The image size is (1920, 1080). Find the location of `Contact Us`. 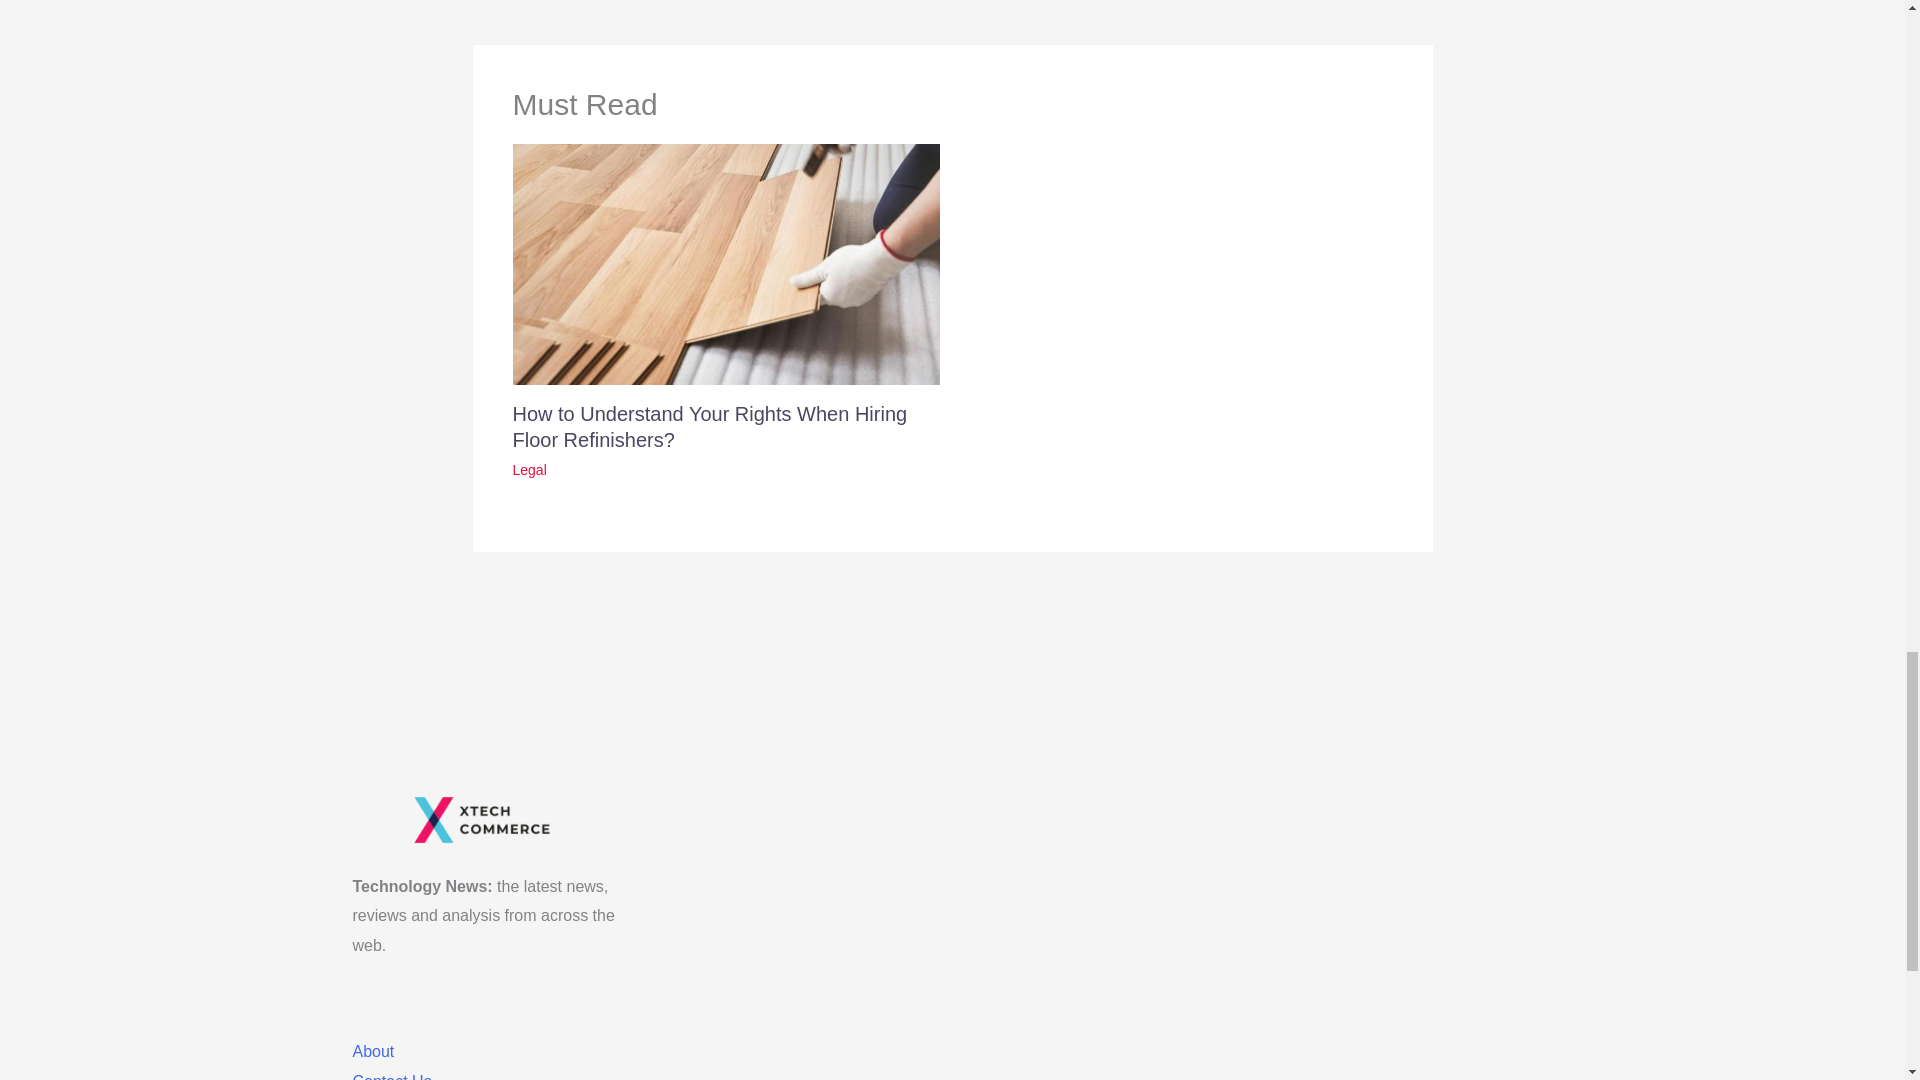

Contact Us is located at coordinates (390, 1076).